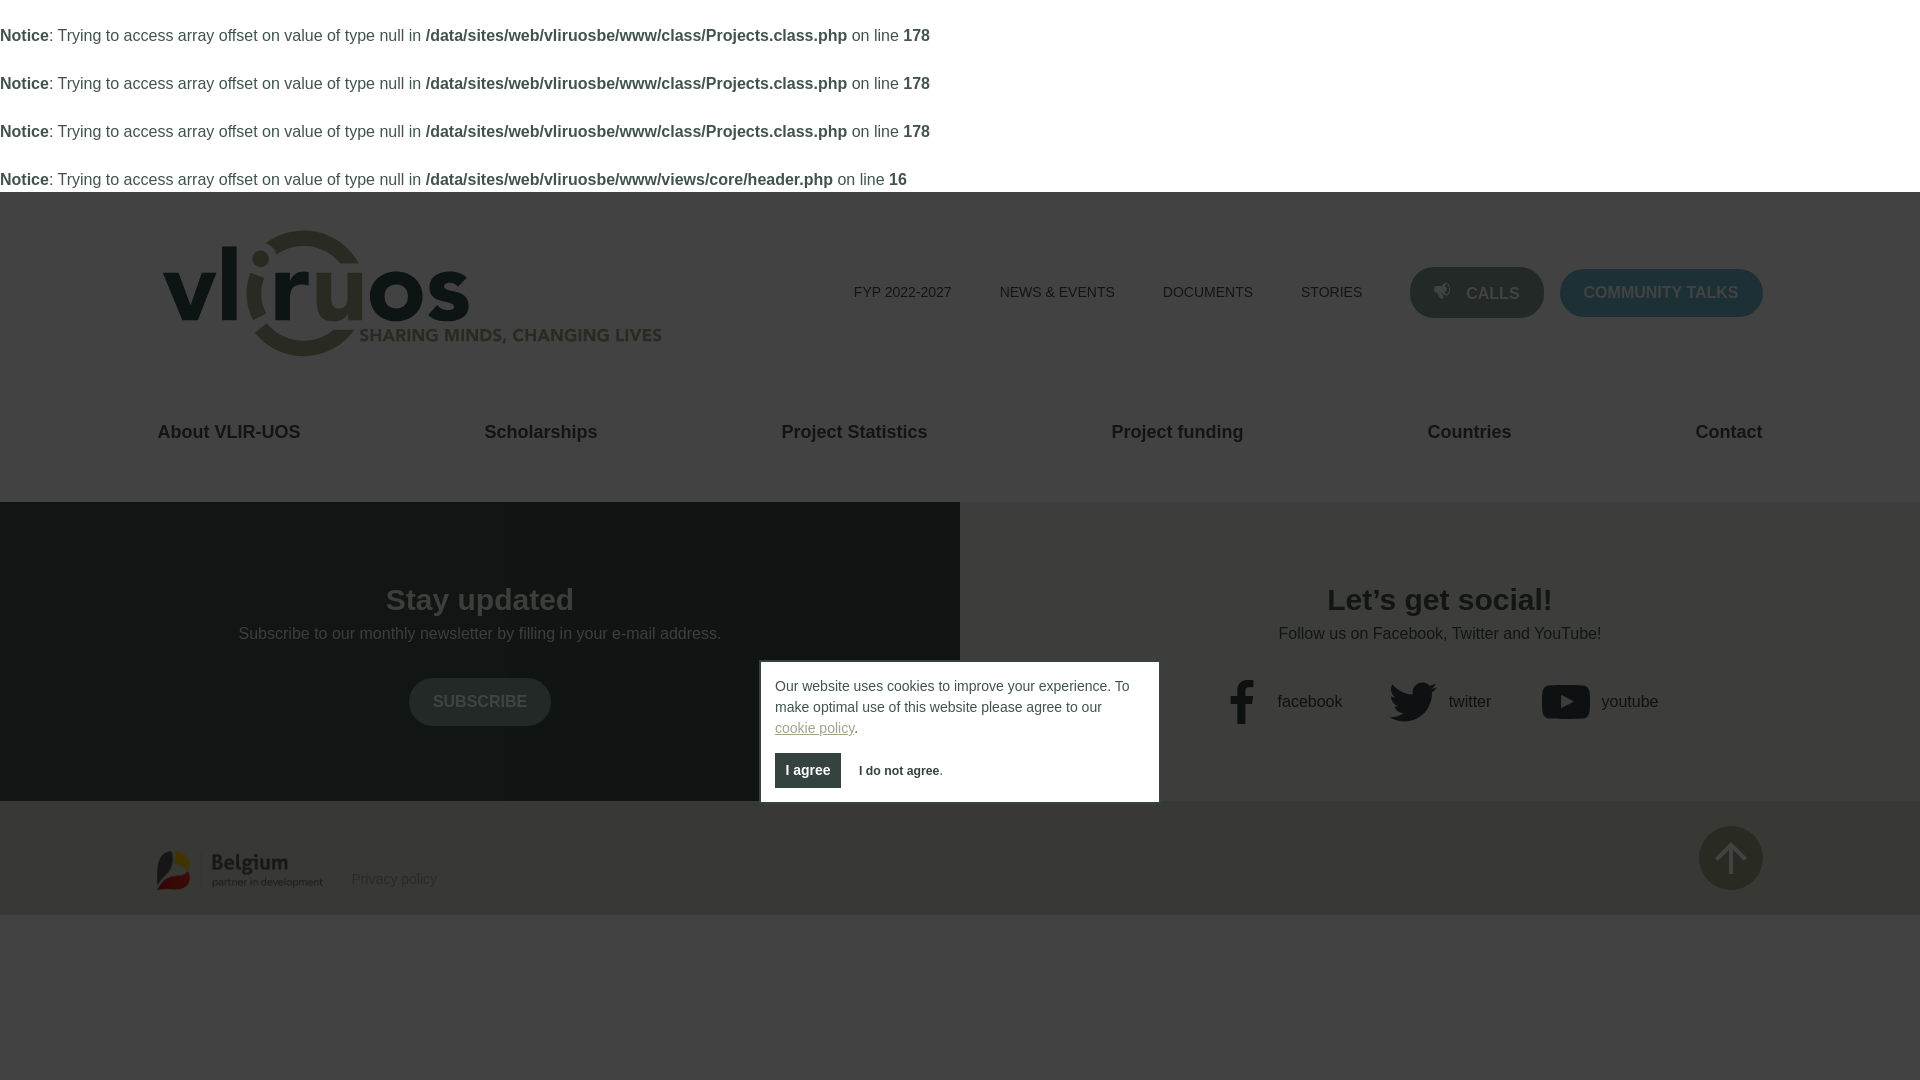 Image resolution: width=1920 pixels, height=1080 pixels. I want to click on SUBSCRIBE, so click(480, 702).